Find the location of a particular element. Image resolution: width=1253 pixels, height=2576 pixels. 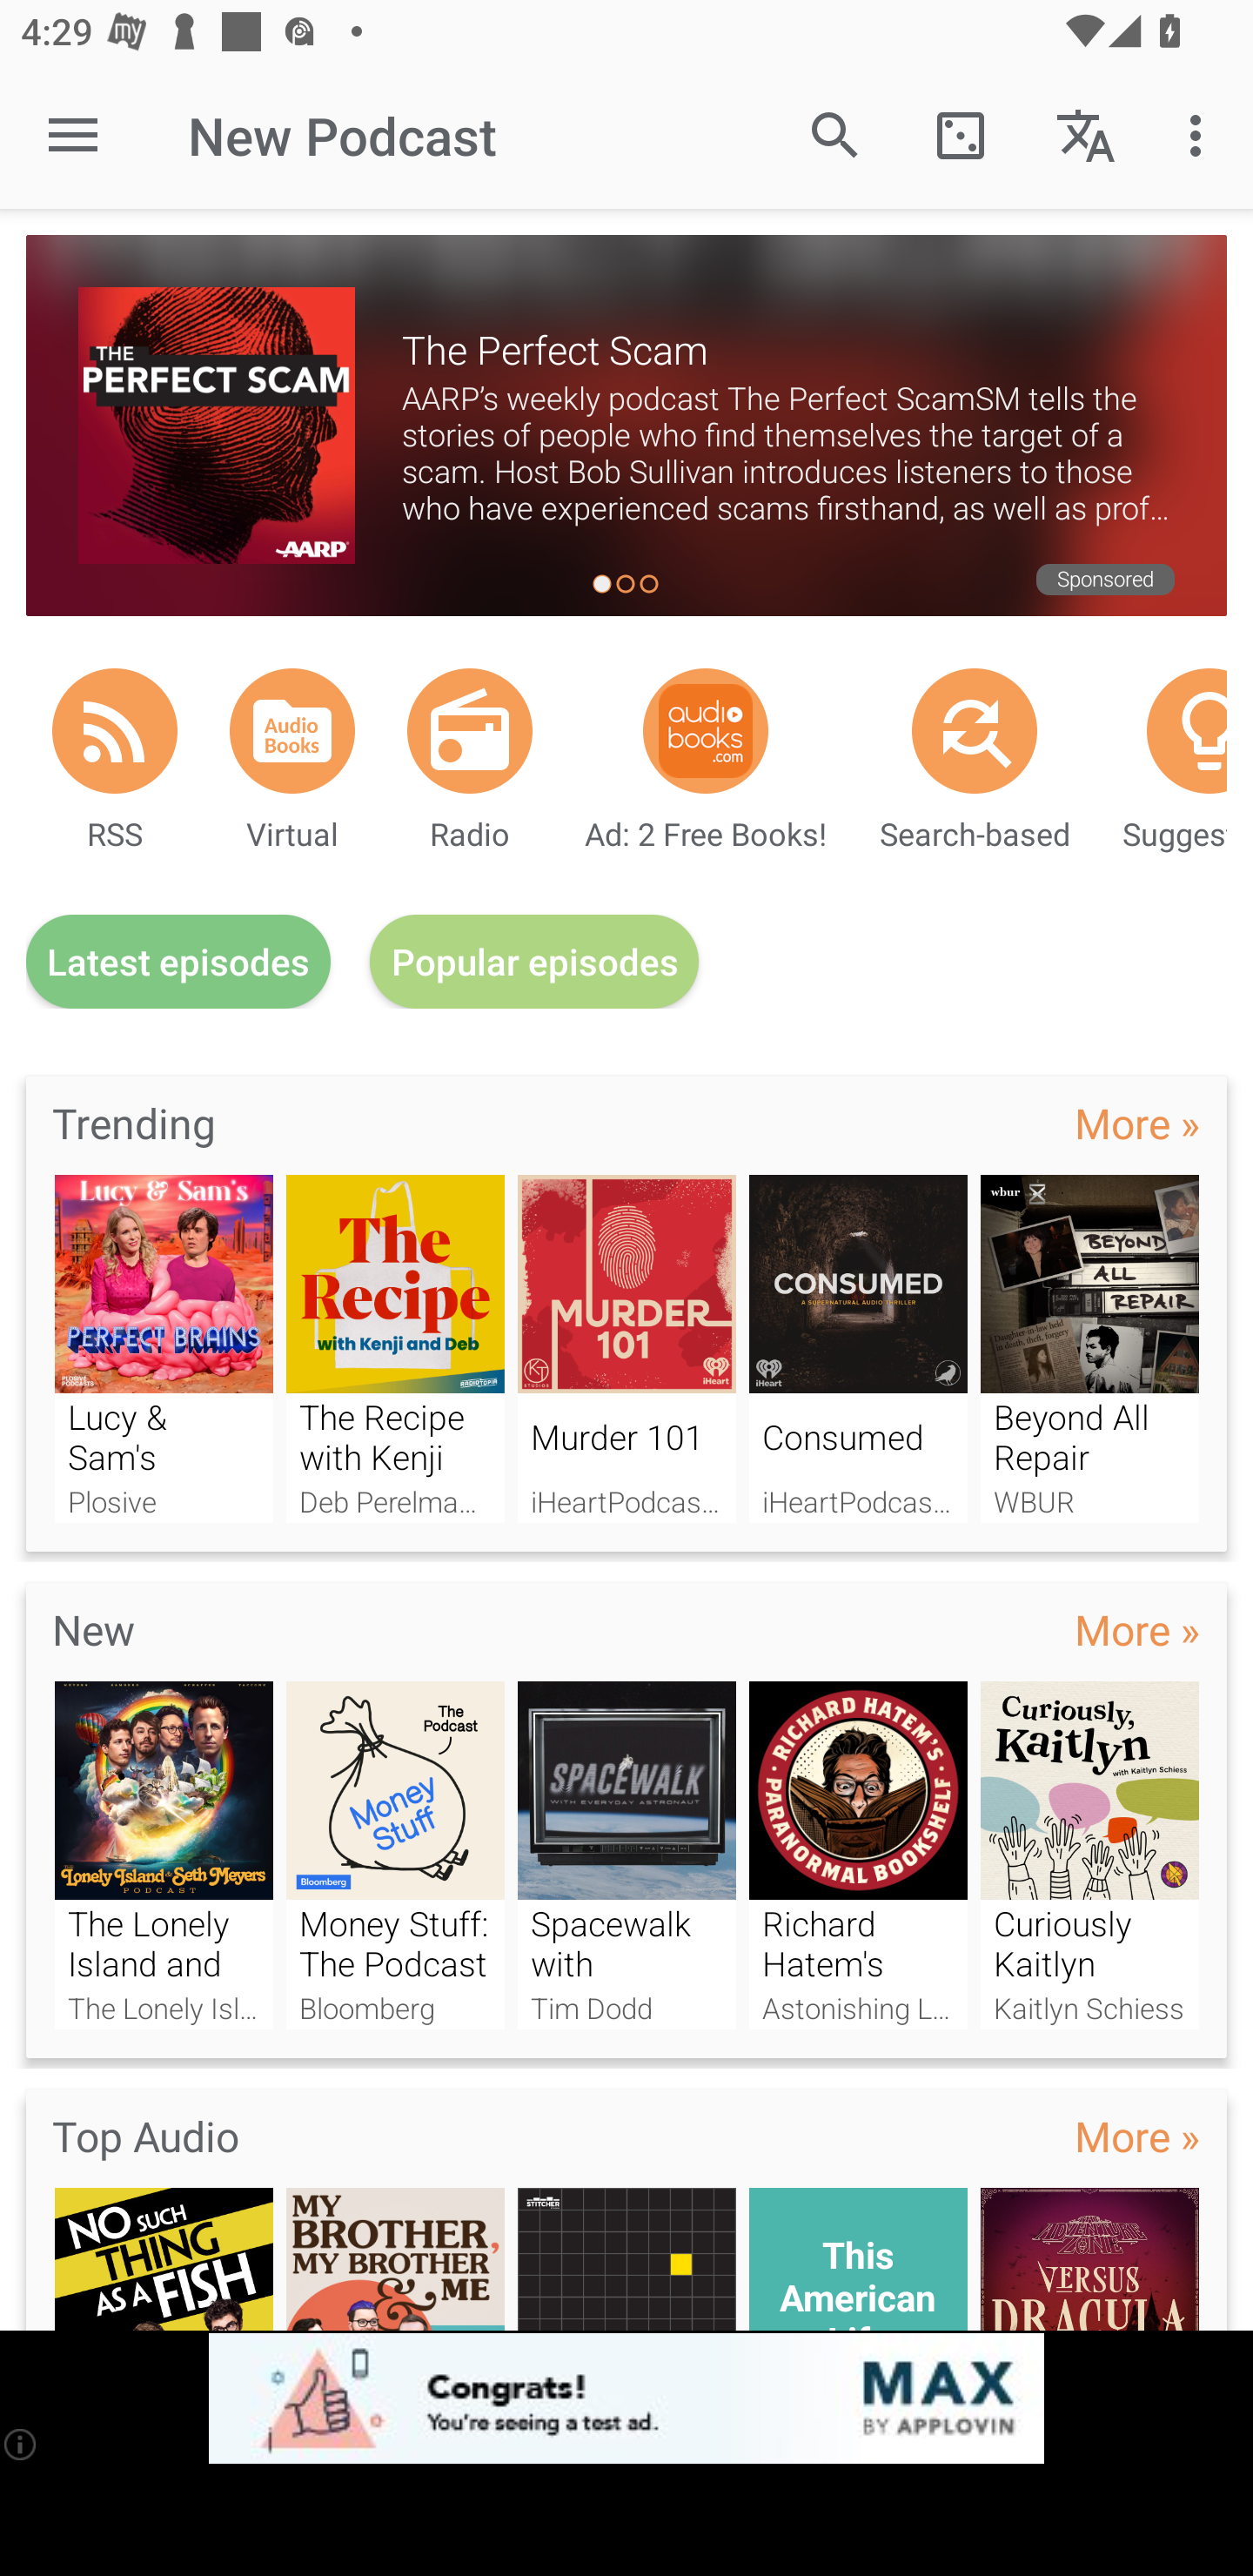

RSS is located at coordinates (115, 729).